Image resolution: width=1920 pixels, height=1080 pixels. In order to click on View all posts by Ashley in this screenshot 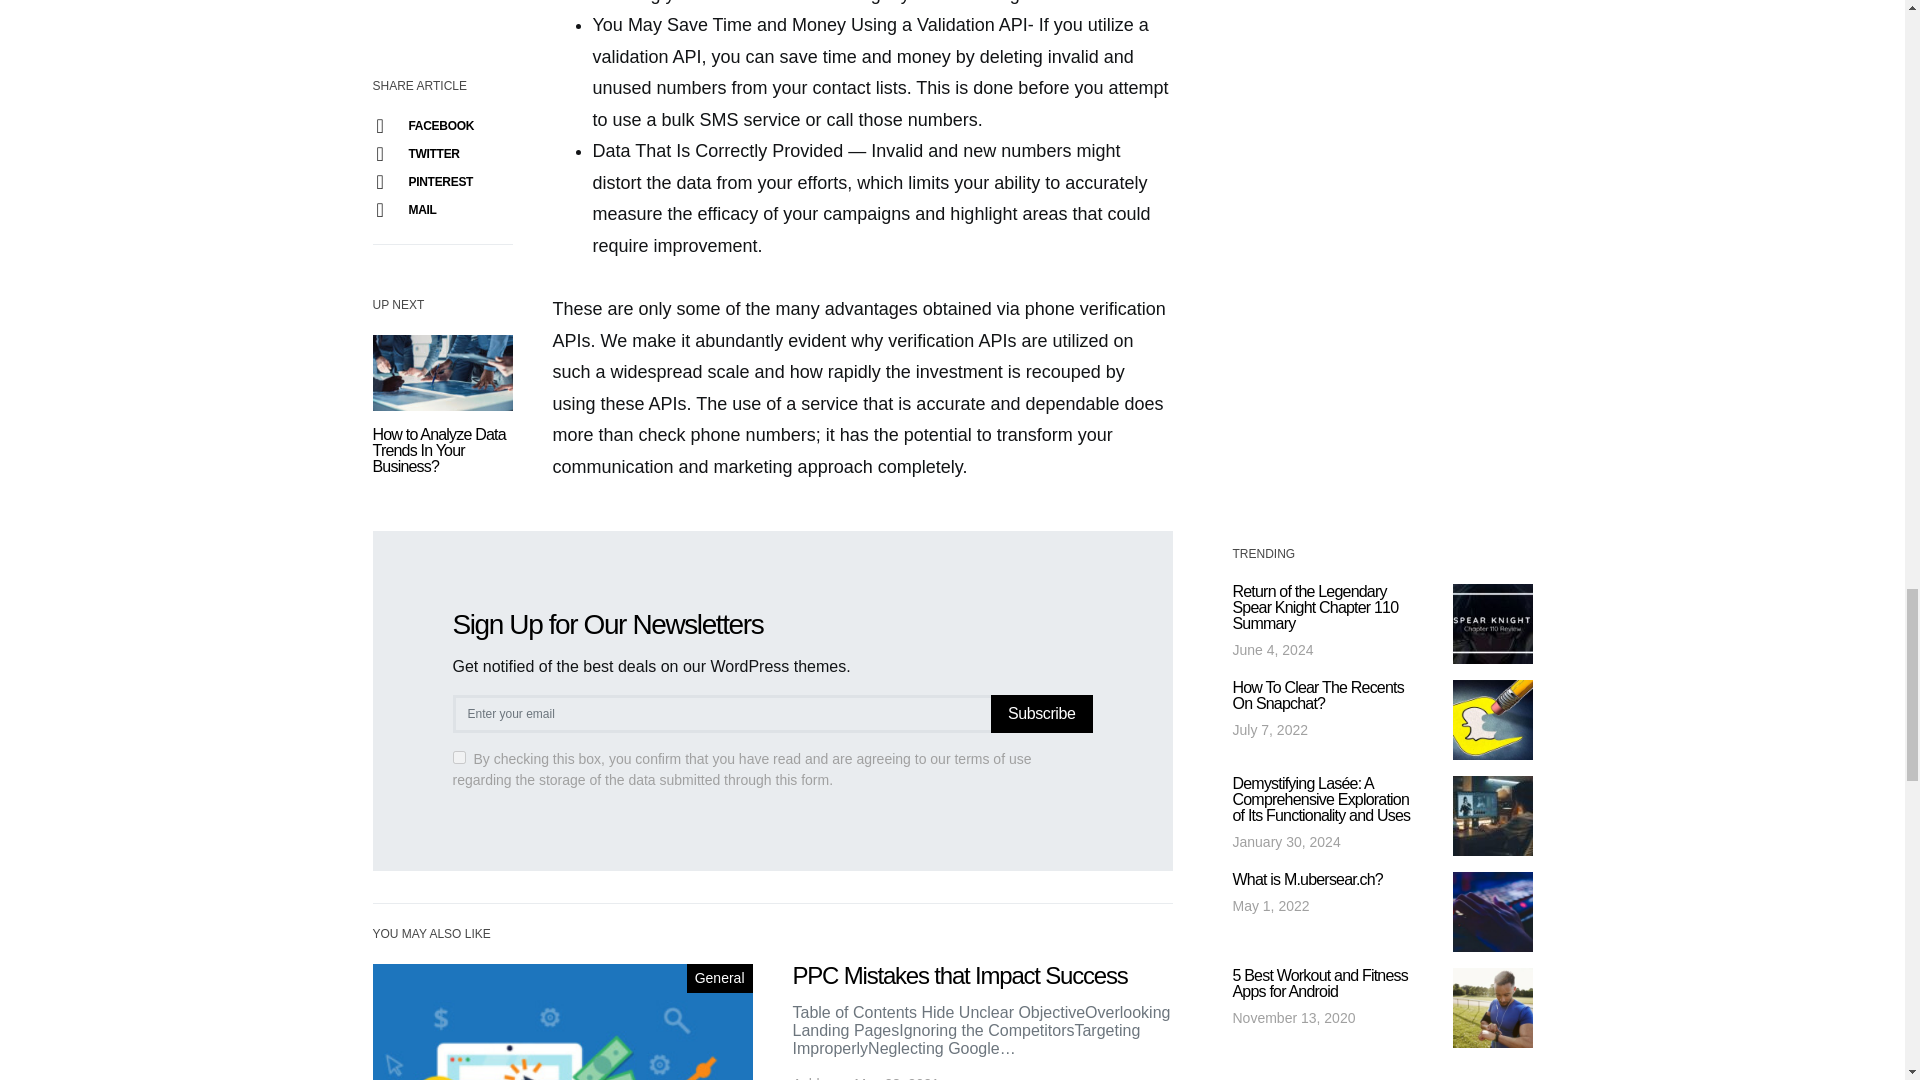, I will do `click(812, 1076)`.